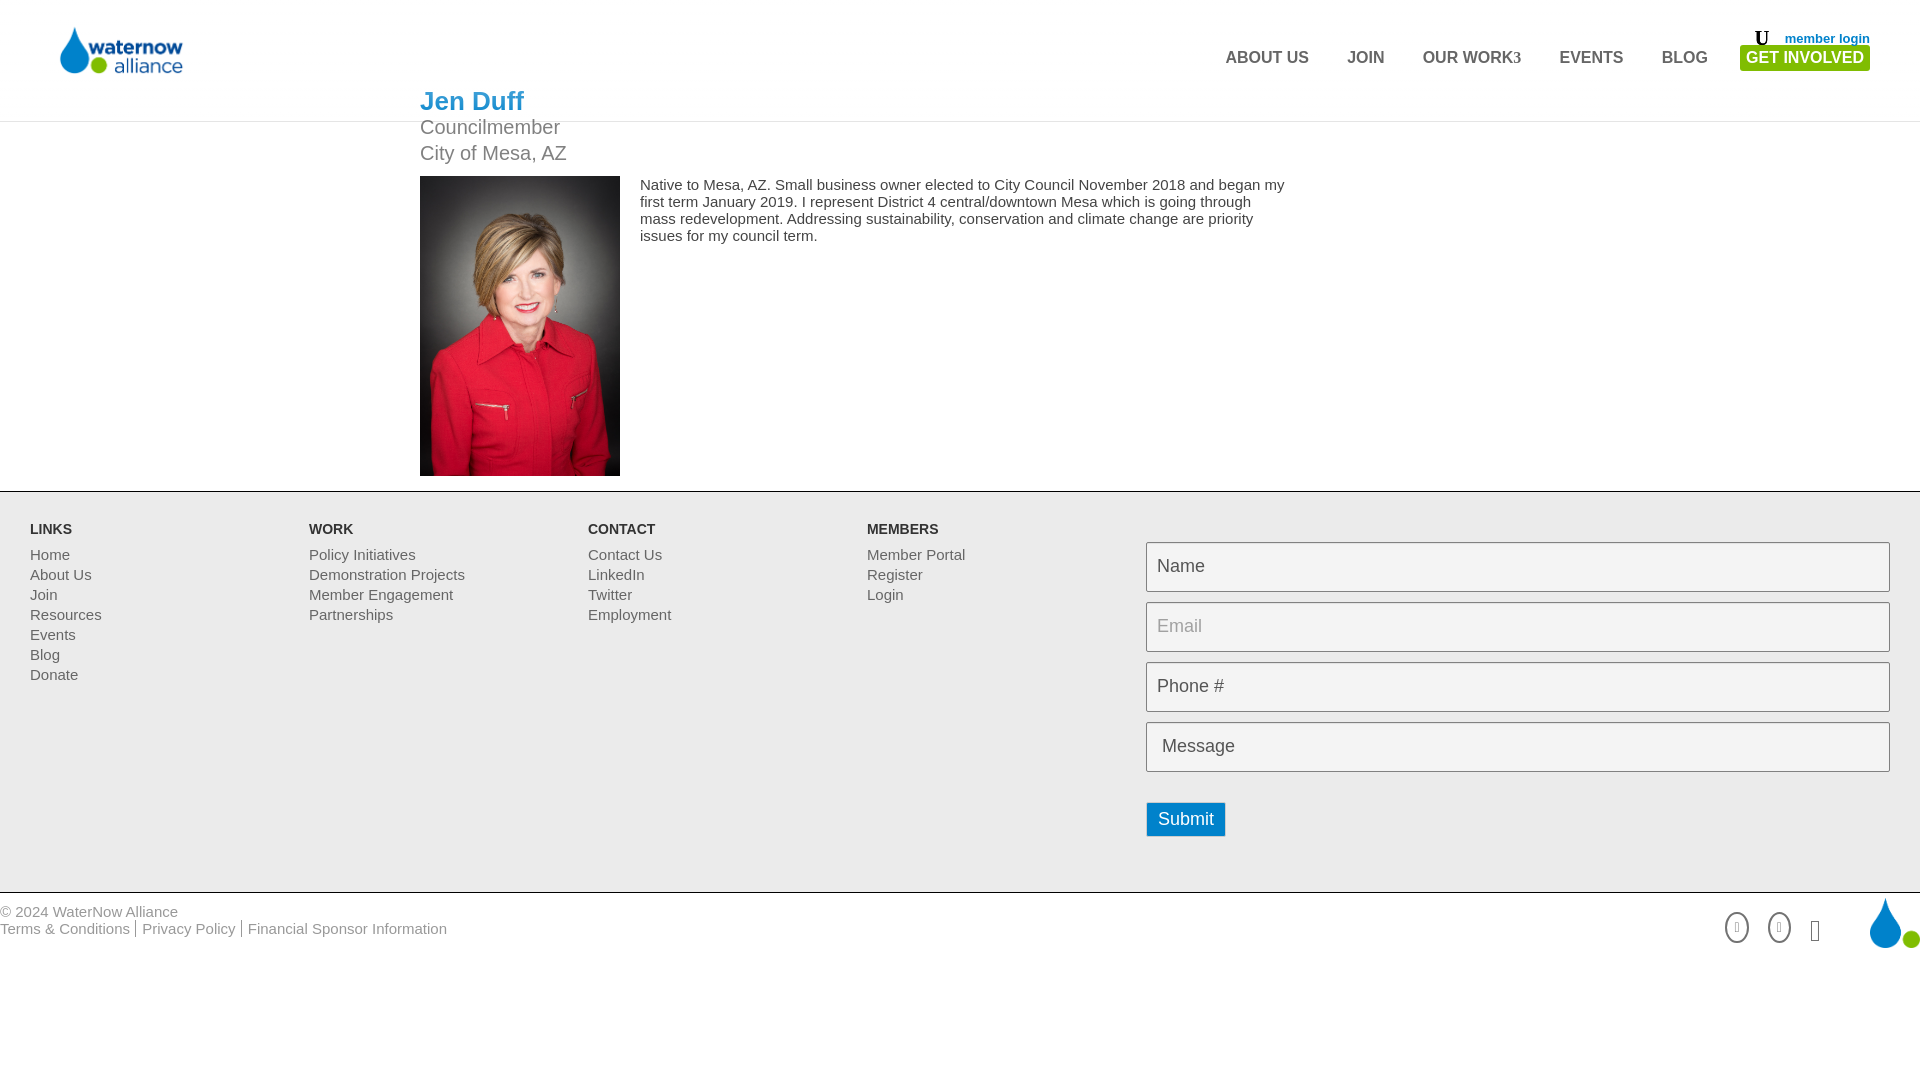 The width and height of the screenshot is (1920, 1080). Describe the element at coordinates (1684, 58) in the screenshot. I see `BLOG` at that location.